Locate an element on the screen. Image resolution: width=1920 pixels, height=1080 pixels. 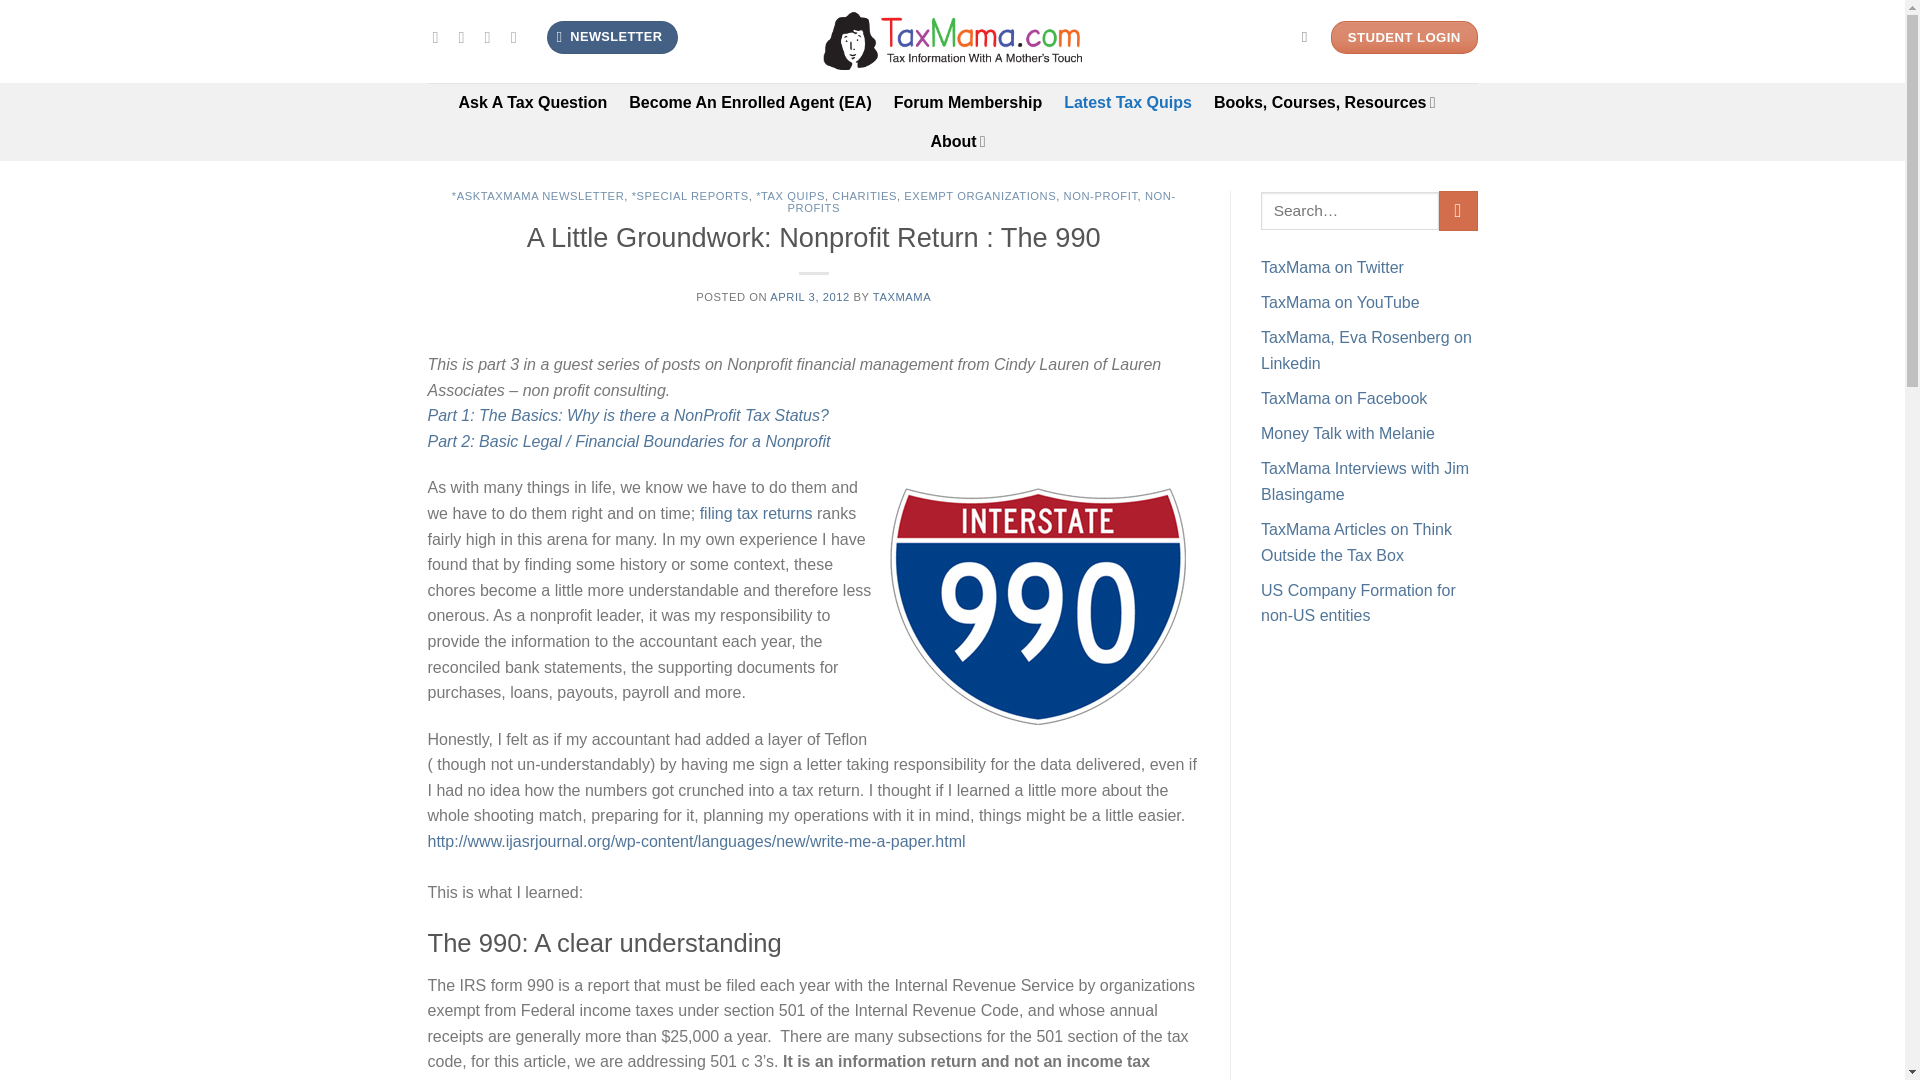
TAXMAMA is located at coordinates (902, 296).